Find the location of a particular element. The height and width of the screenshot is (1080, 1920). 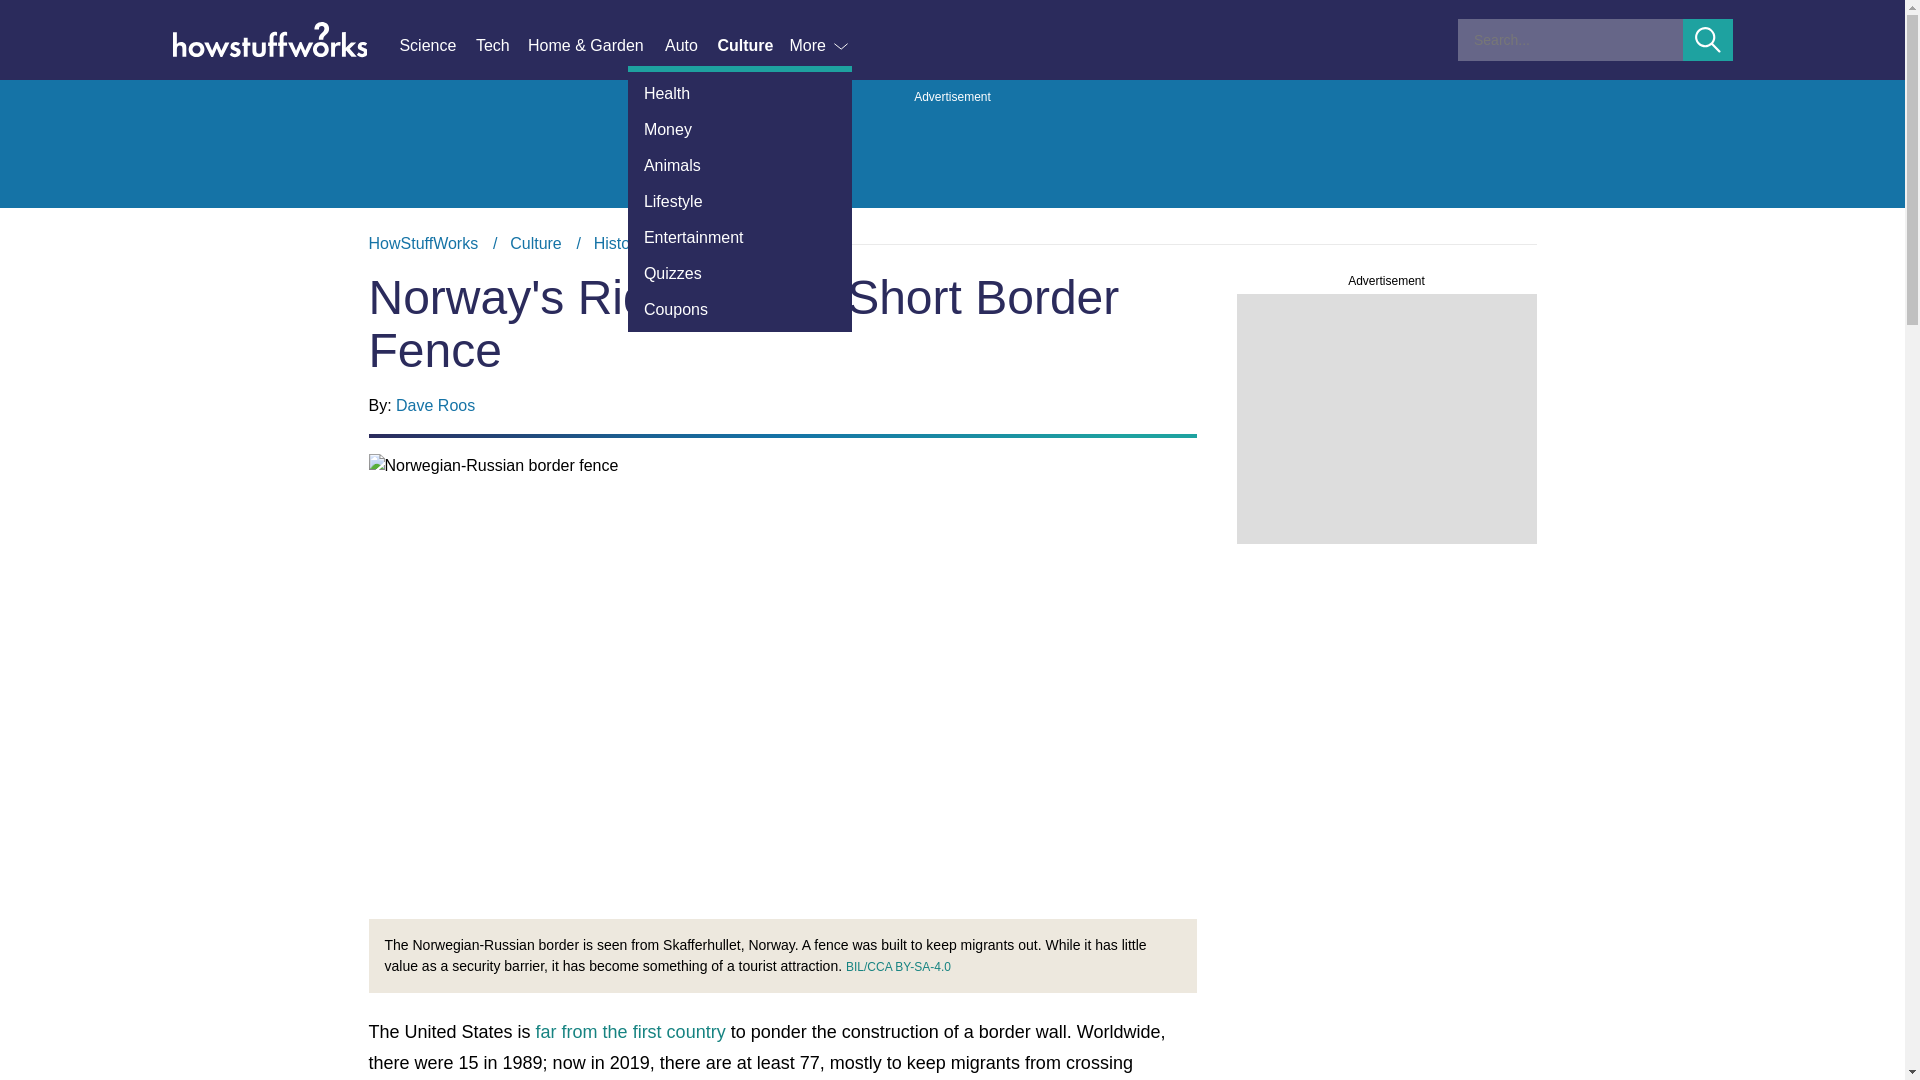

More is located at coordinates (820, 46).